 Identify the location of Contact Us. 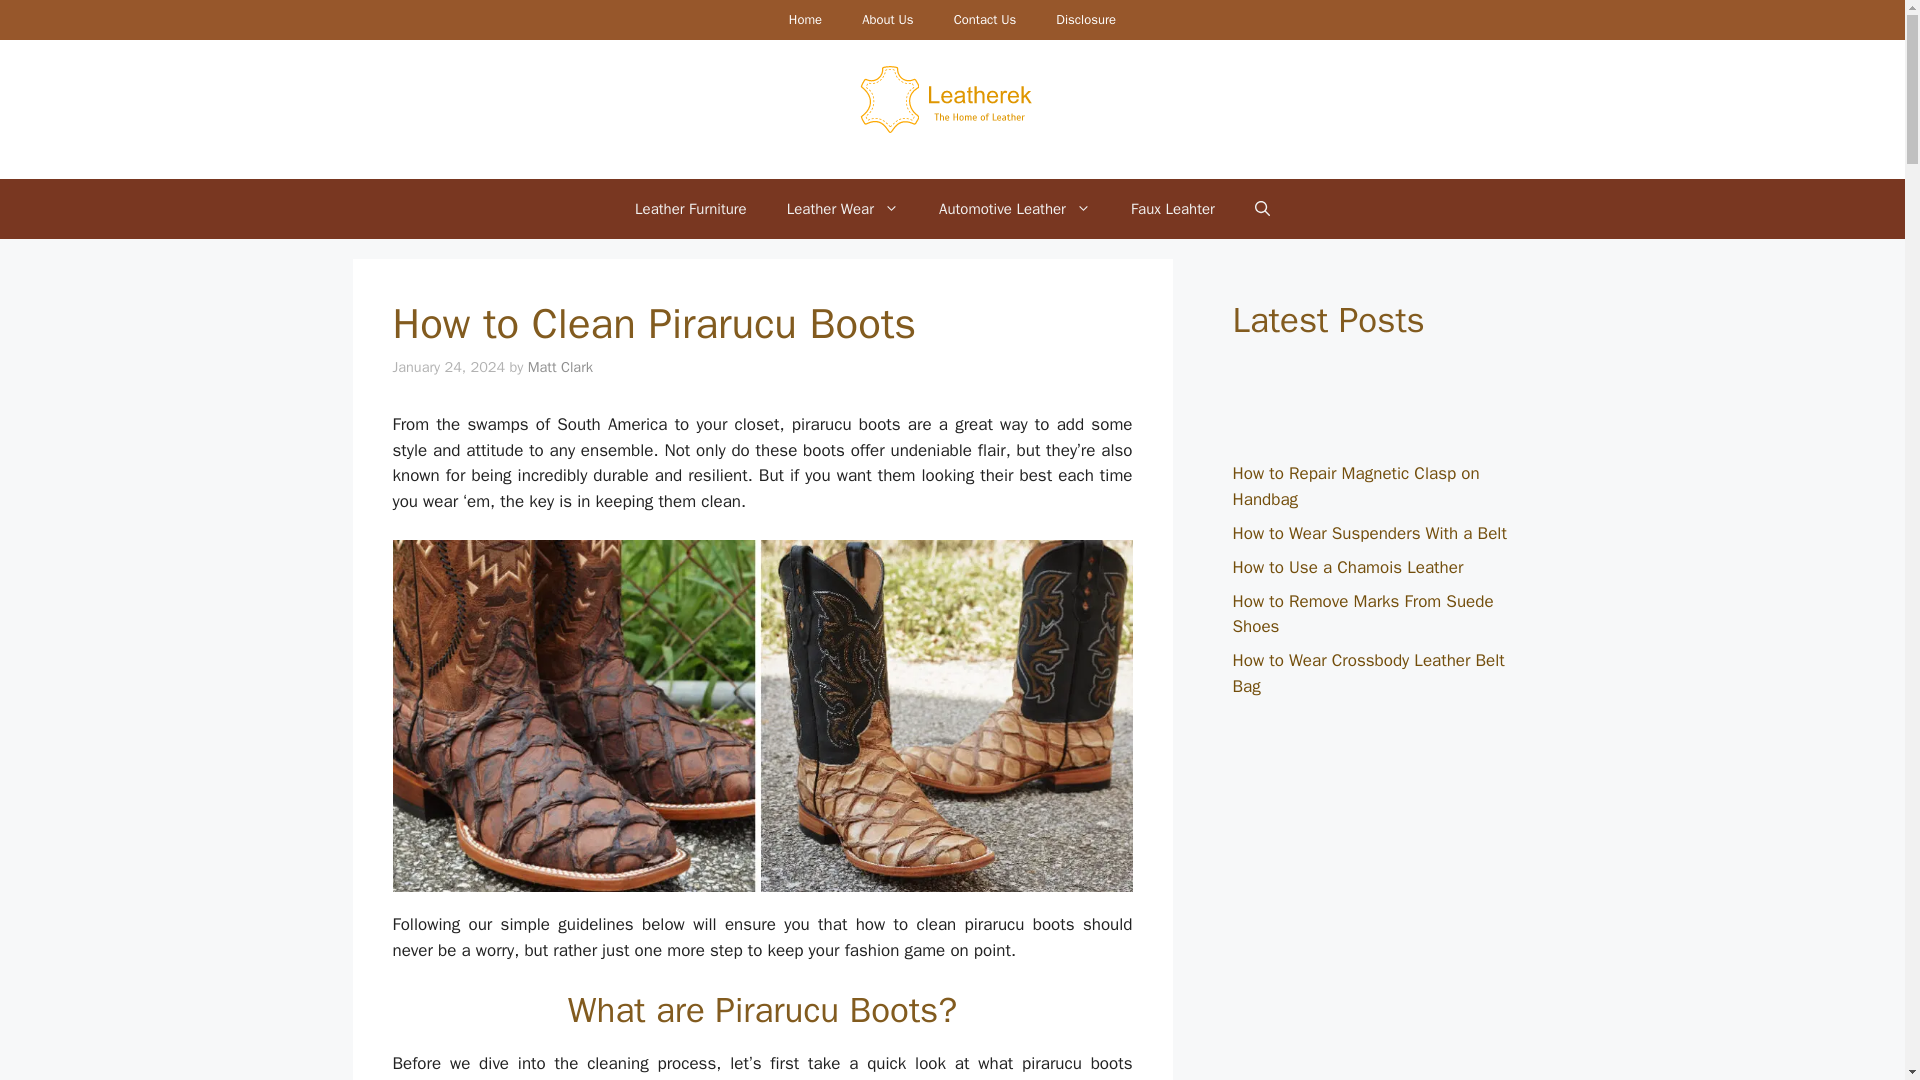
(984, 20).